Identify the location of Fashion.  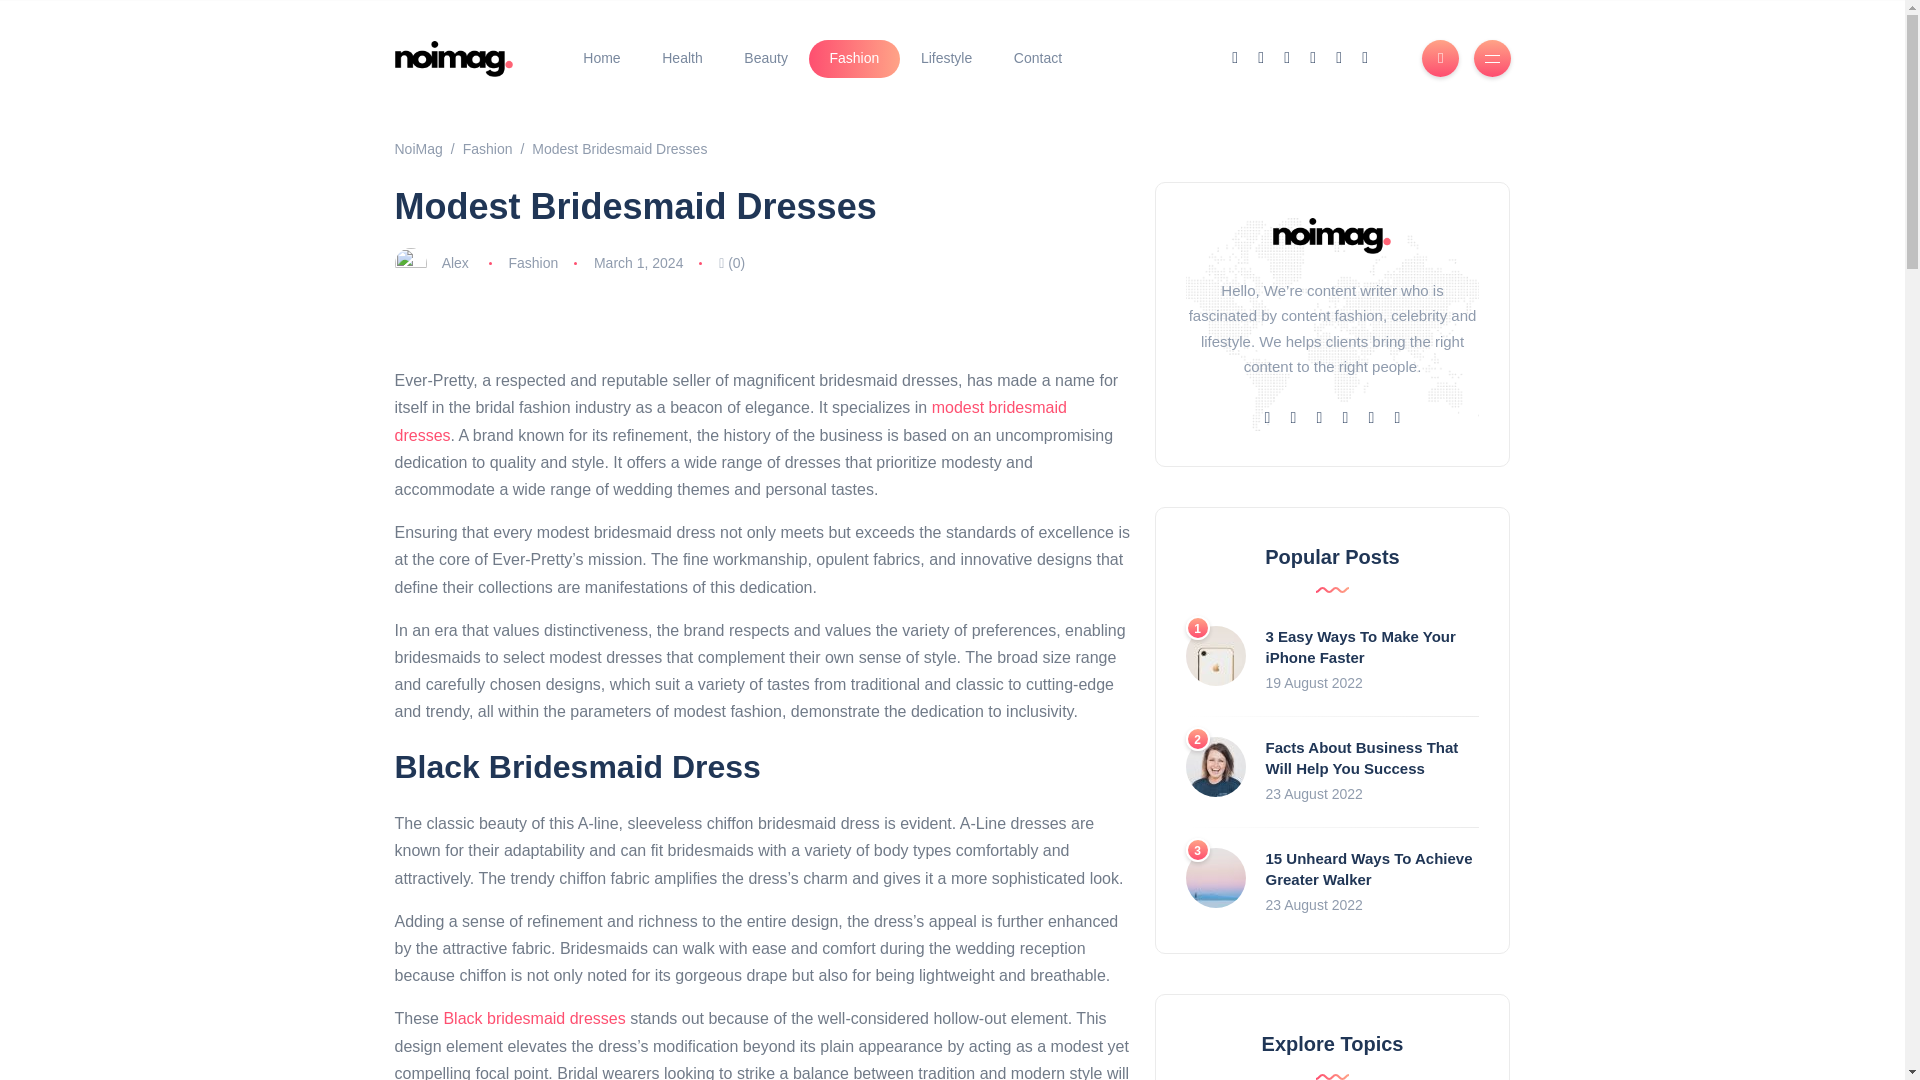
(533, 262).